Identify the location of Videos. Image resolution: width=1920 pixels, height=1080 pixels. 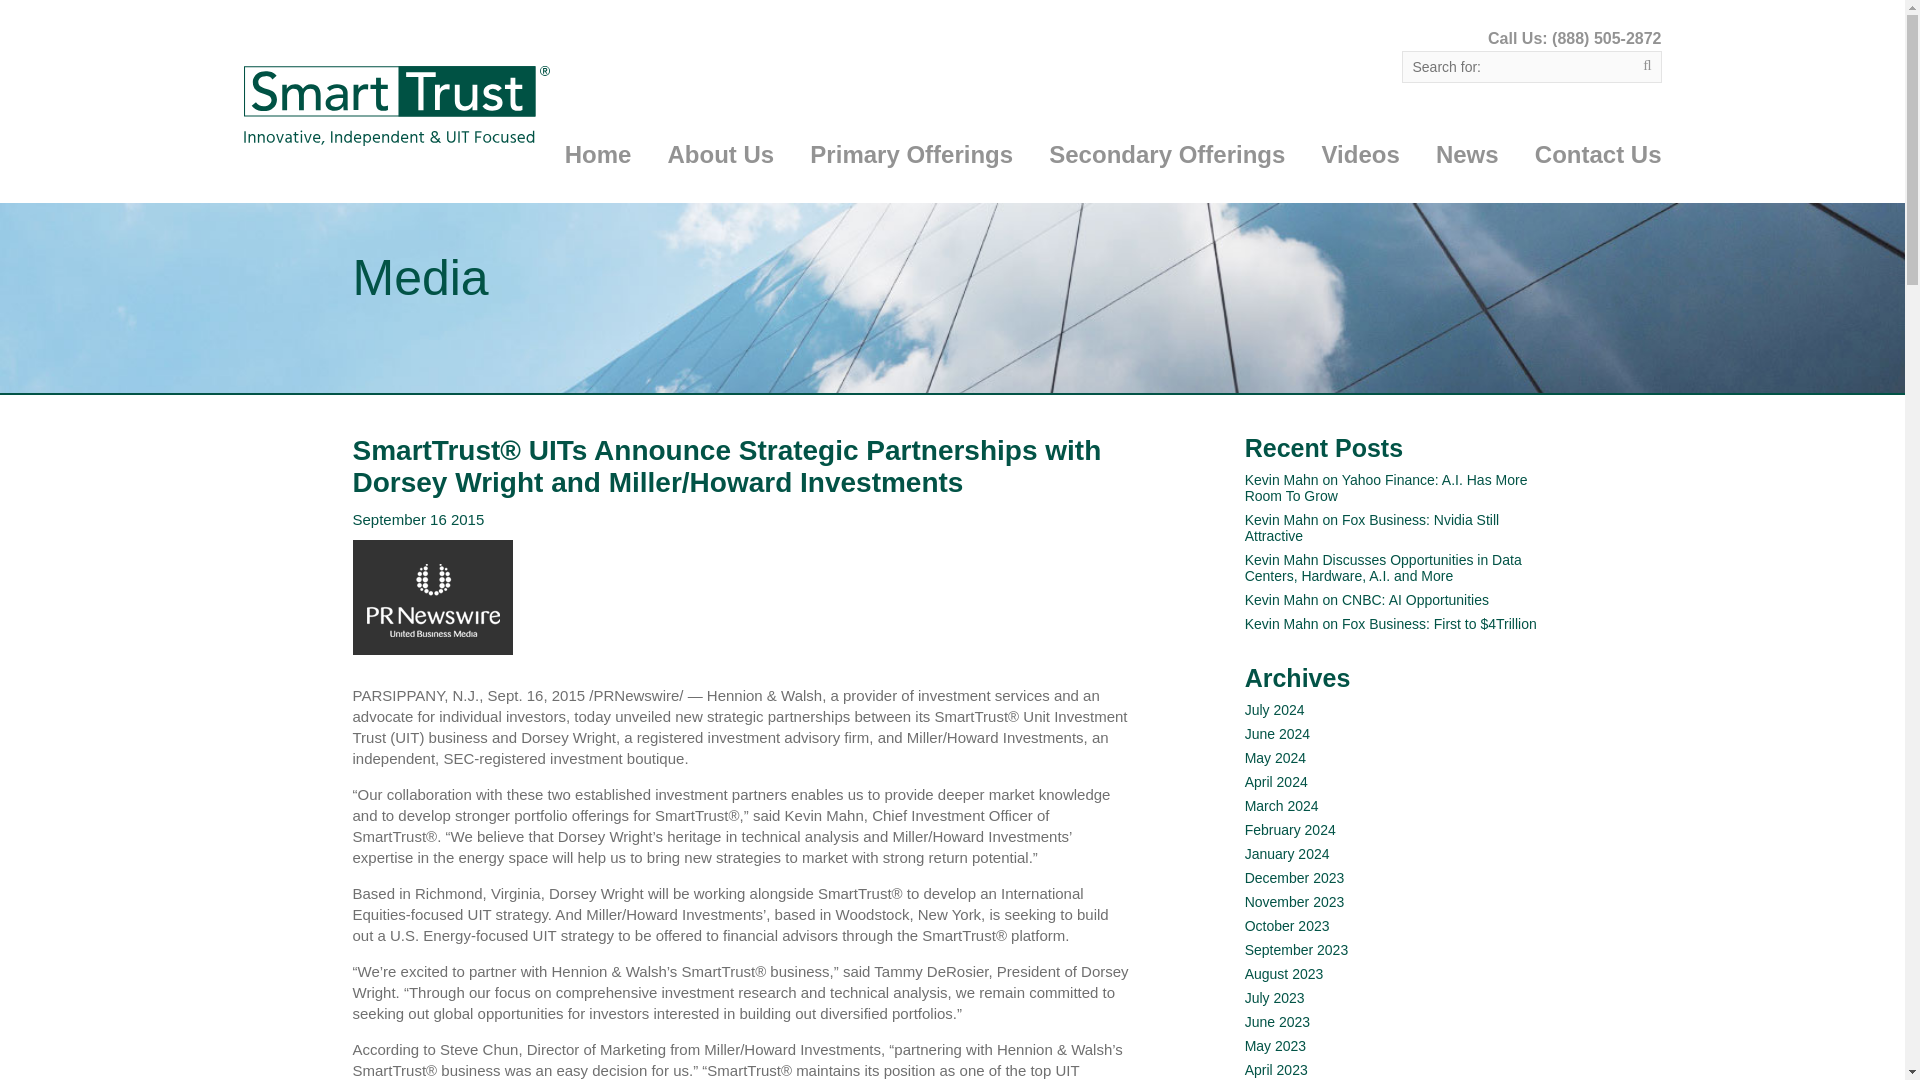
(1360, 172).